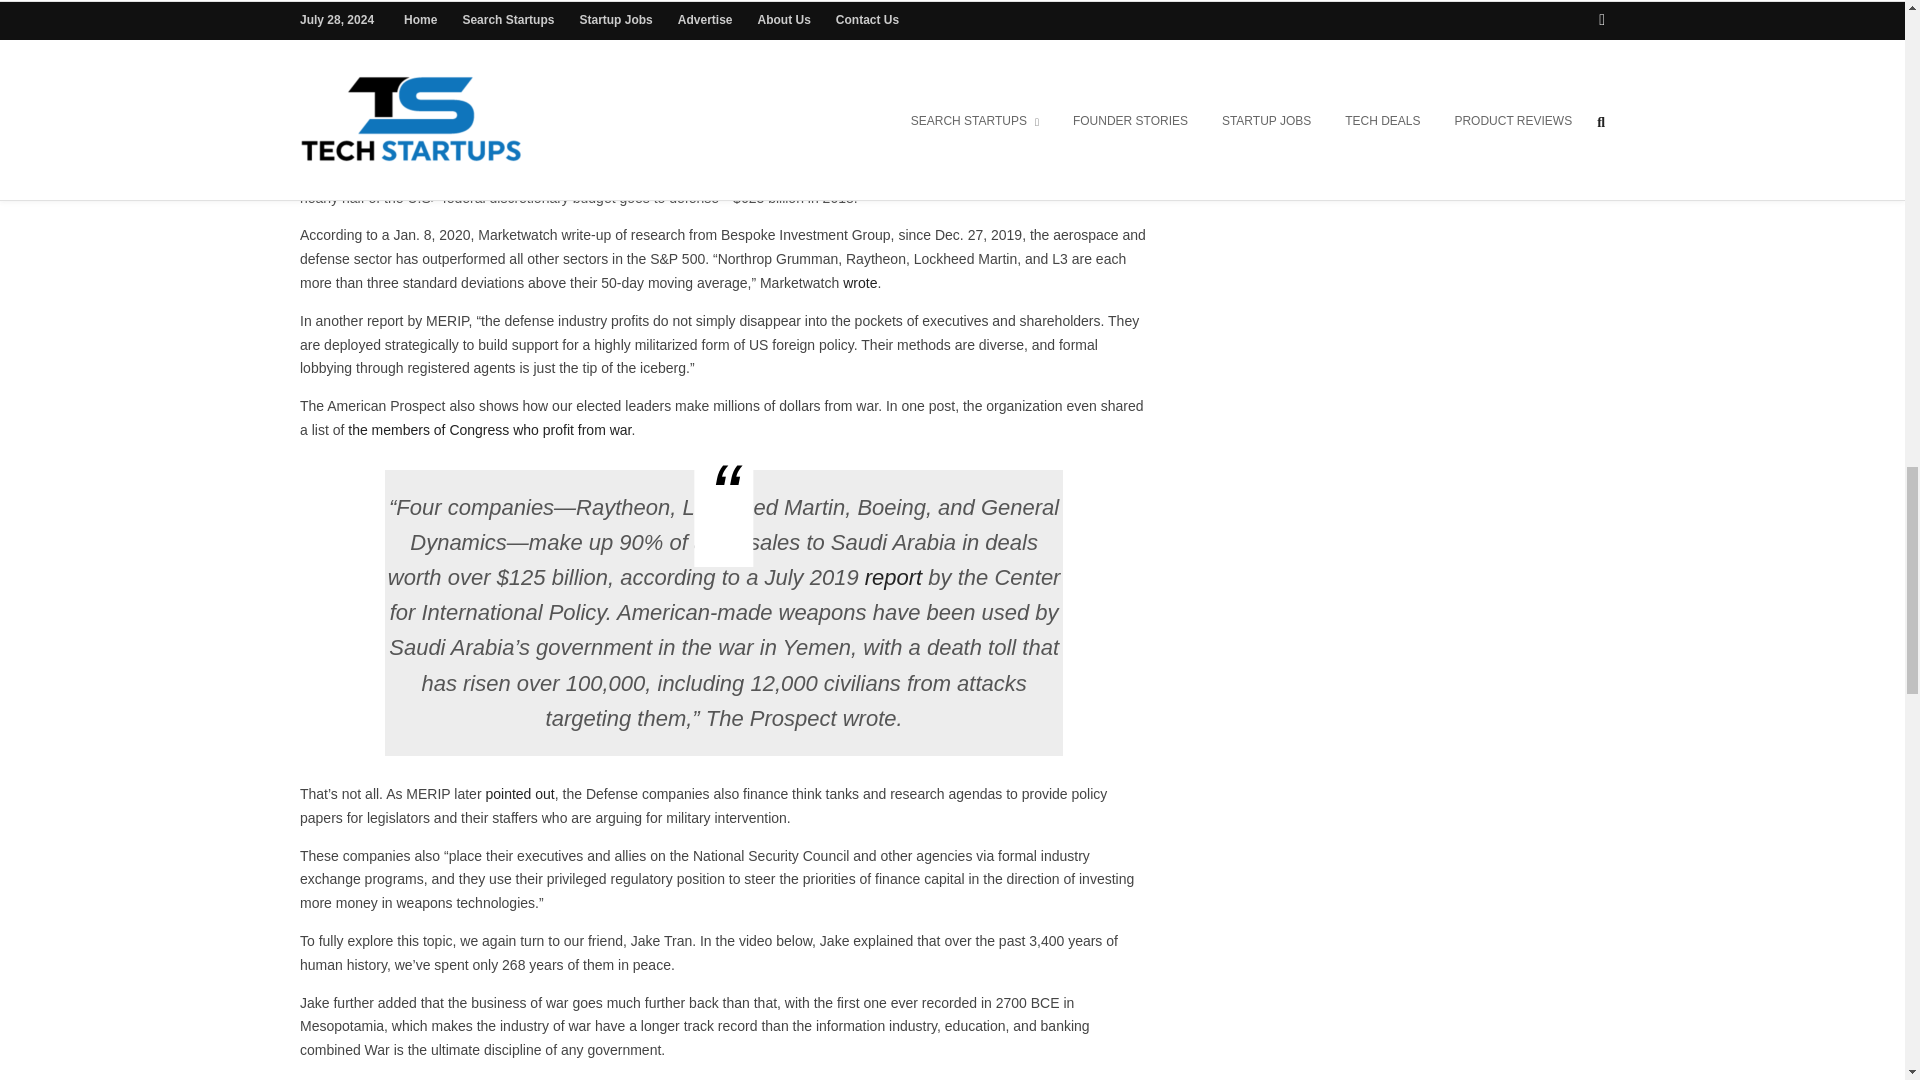  What do you see at coordinates (860, 282) in the screenshot?
I see `wrote` at bounding box center [860, 282].